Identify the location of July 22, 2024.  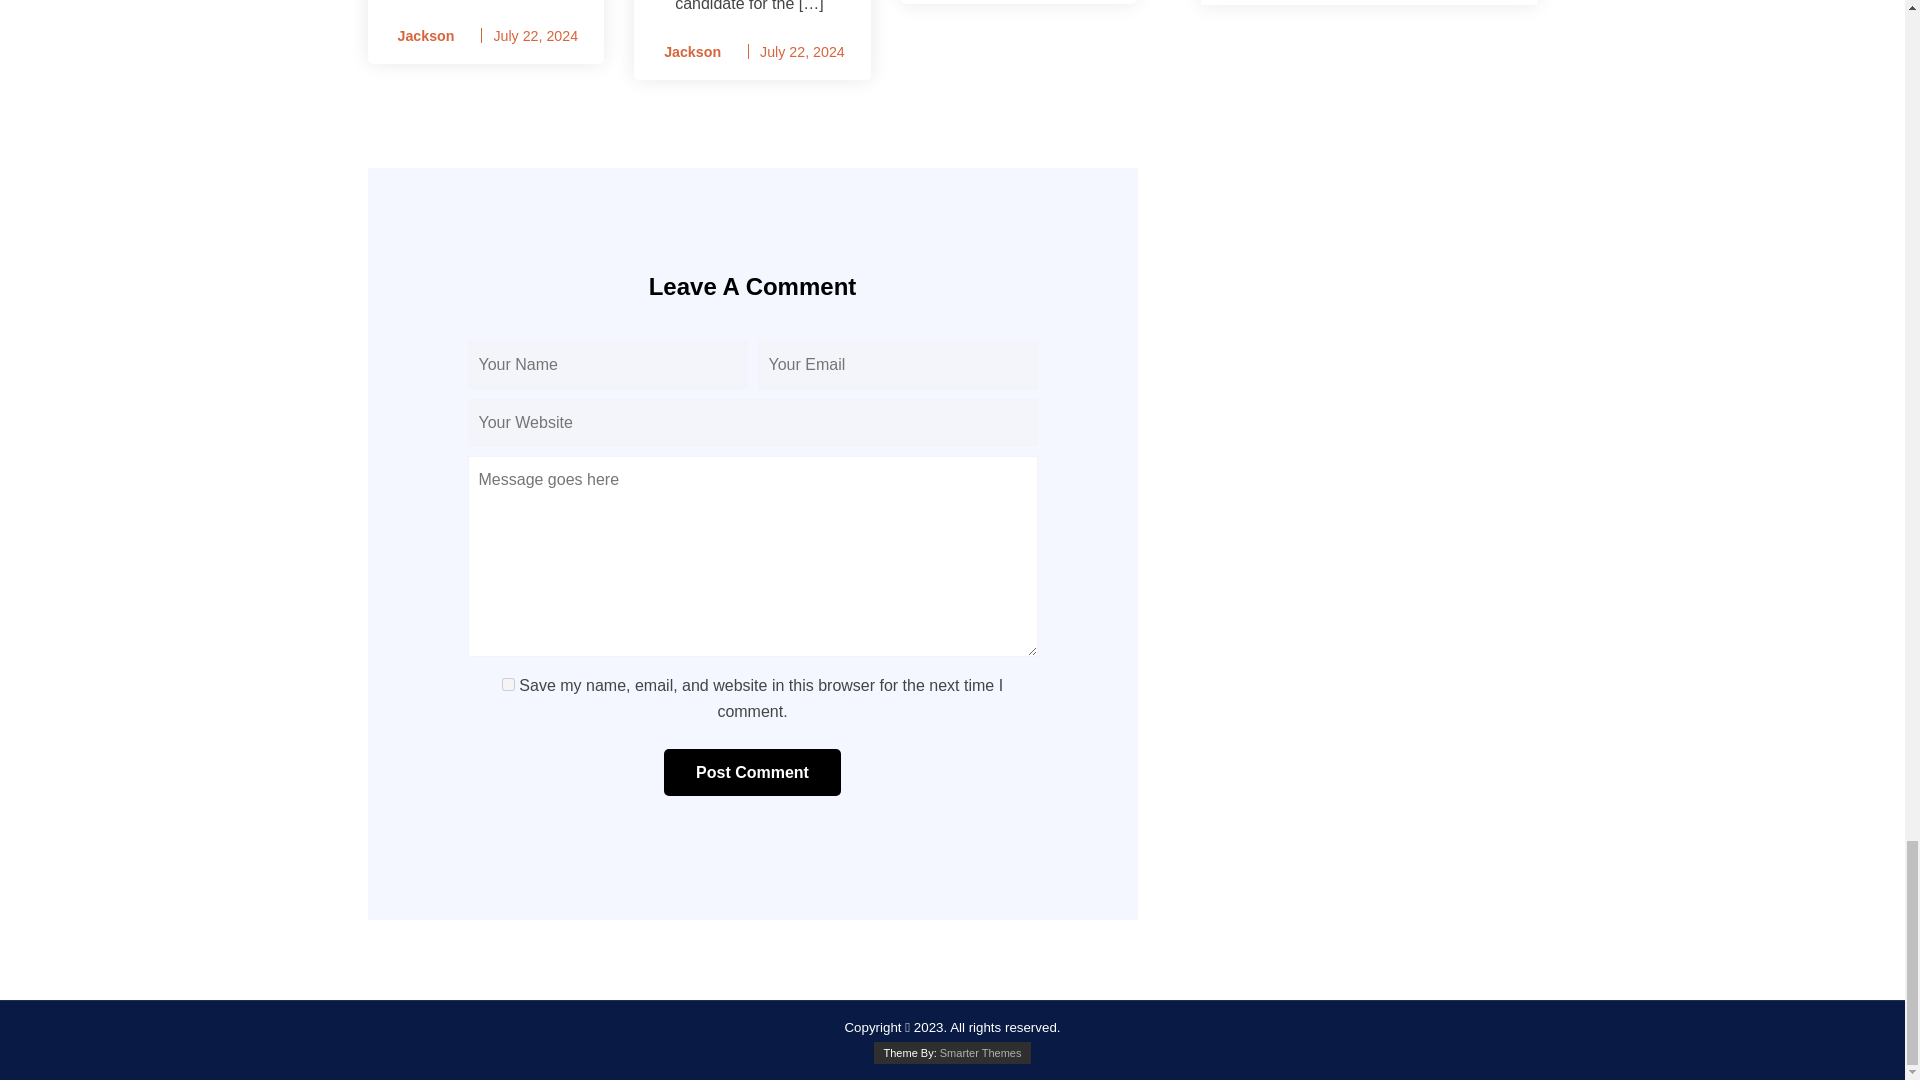
(535, 36).